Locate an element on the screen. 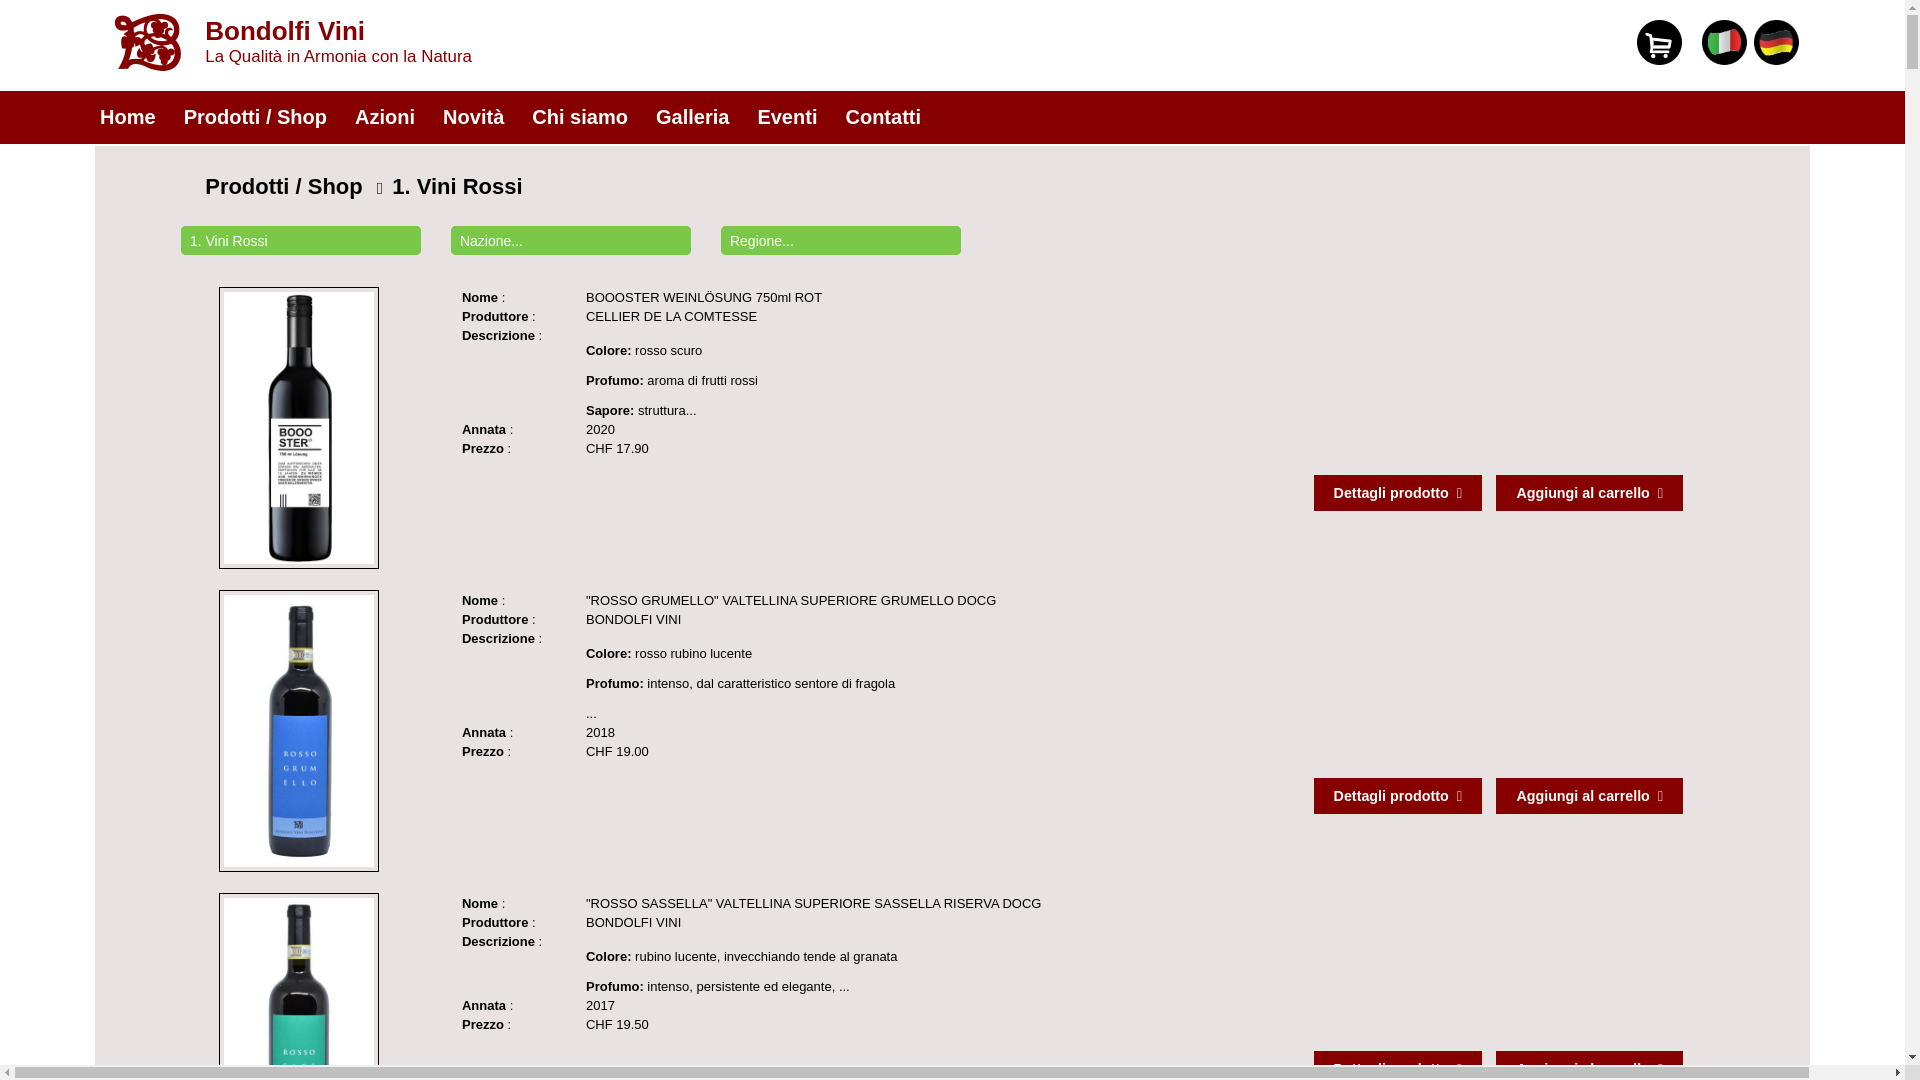 The width and height of the screenshot is (1920, 1080). Chi siamo is located at coordinates (580, 115).